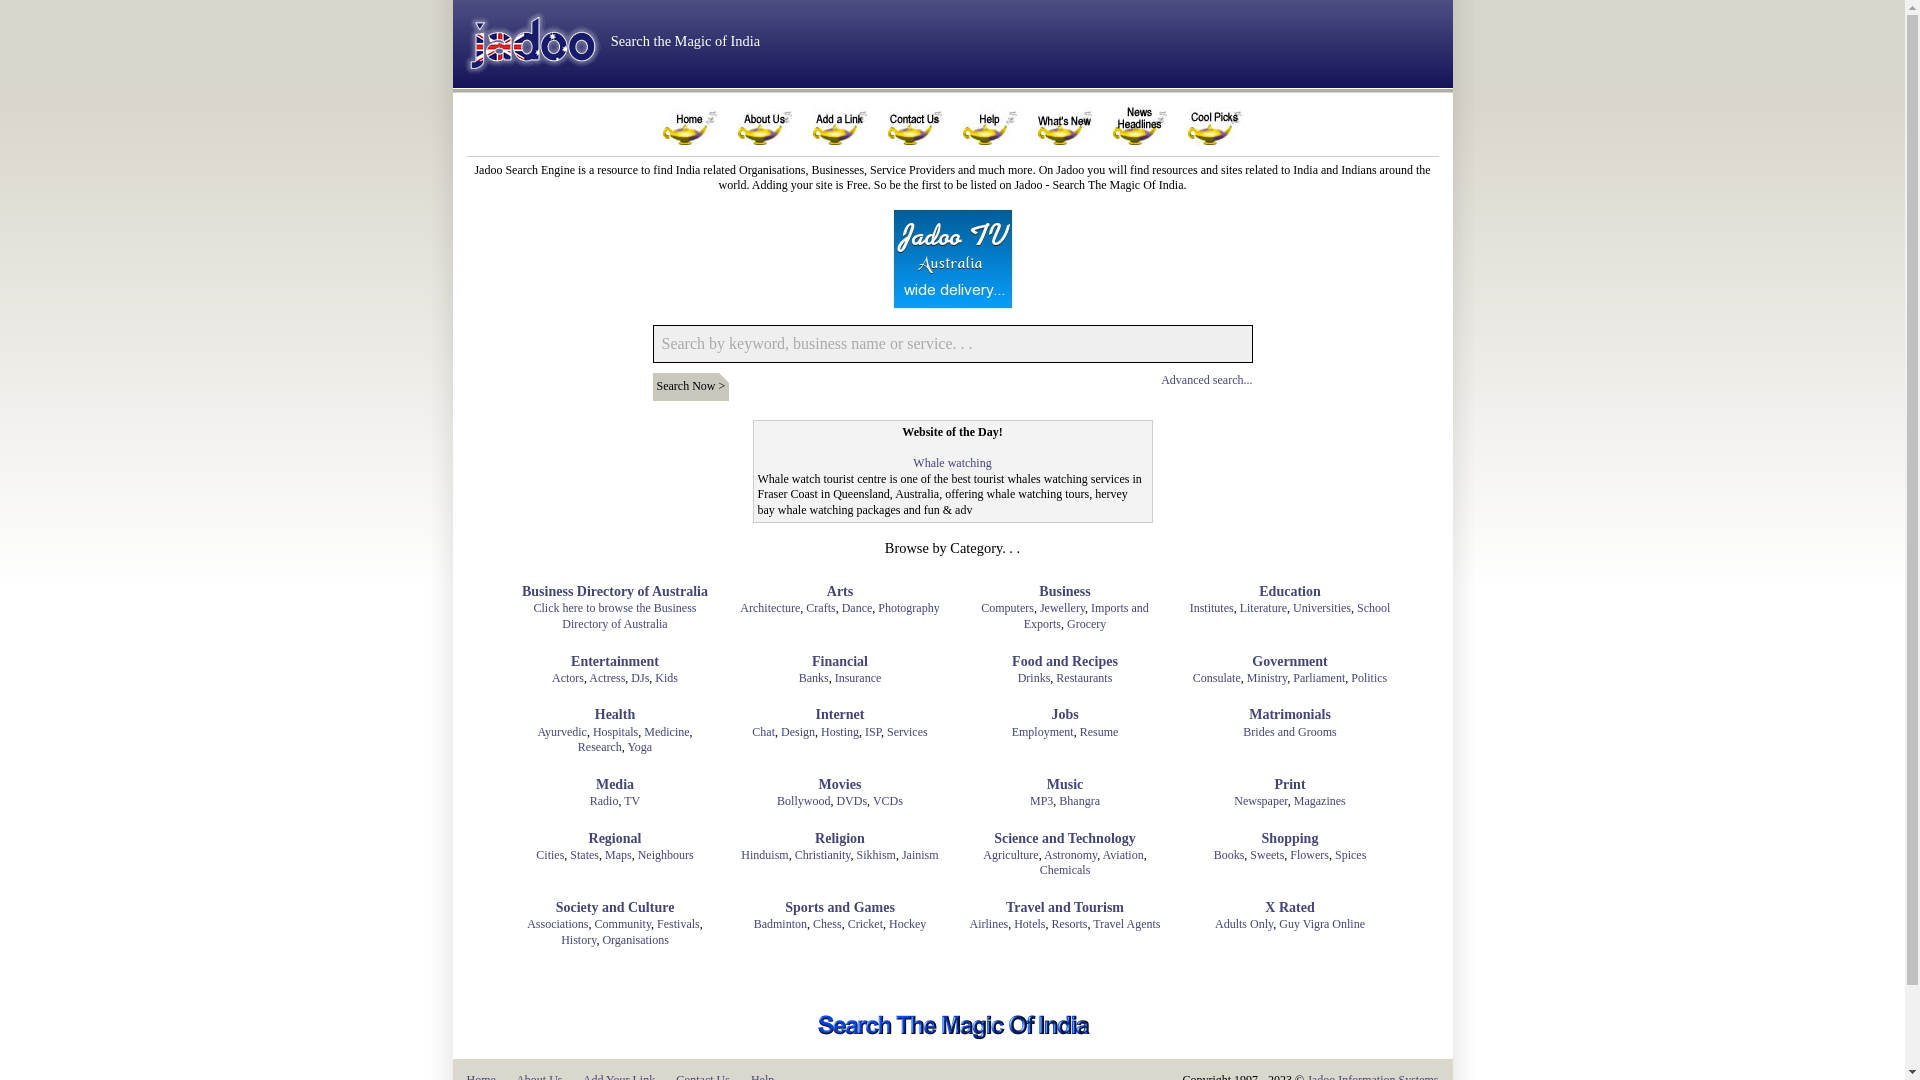 Image resolution: width=1920 pixels, height=1080 pixels. Describe the element at coordinates (690, 387) in the screenshot. I see `Search Now >` at that location.